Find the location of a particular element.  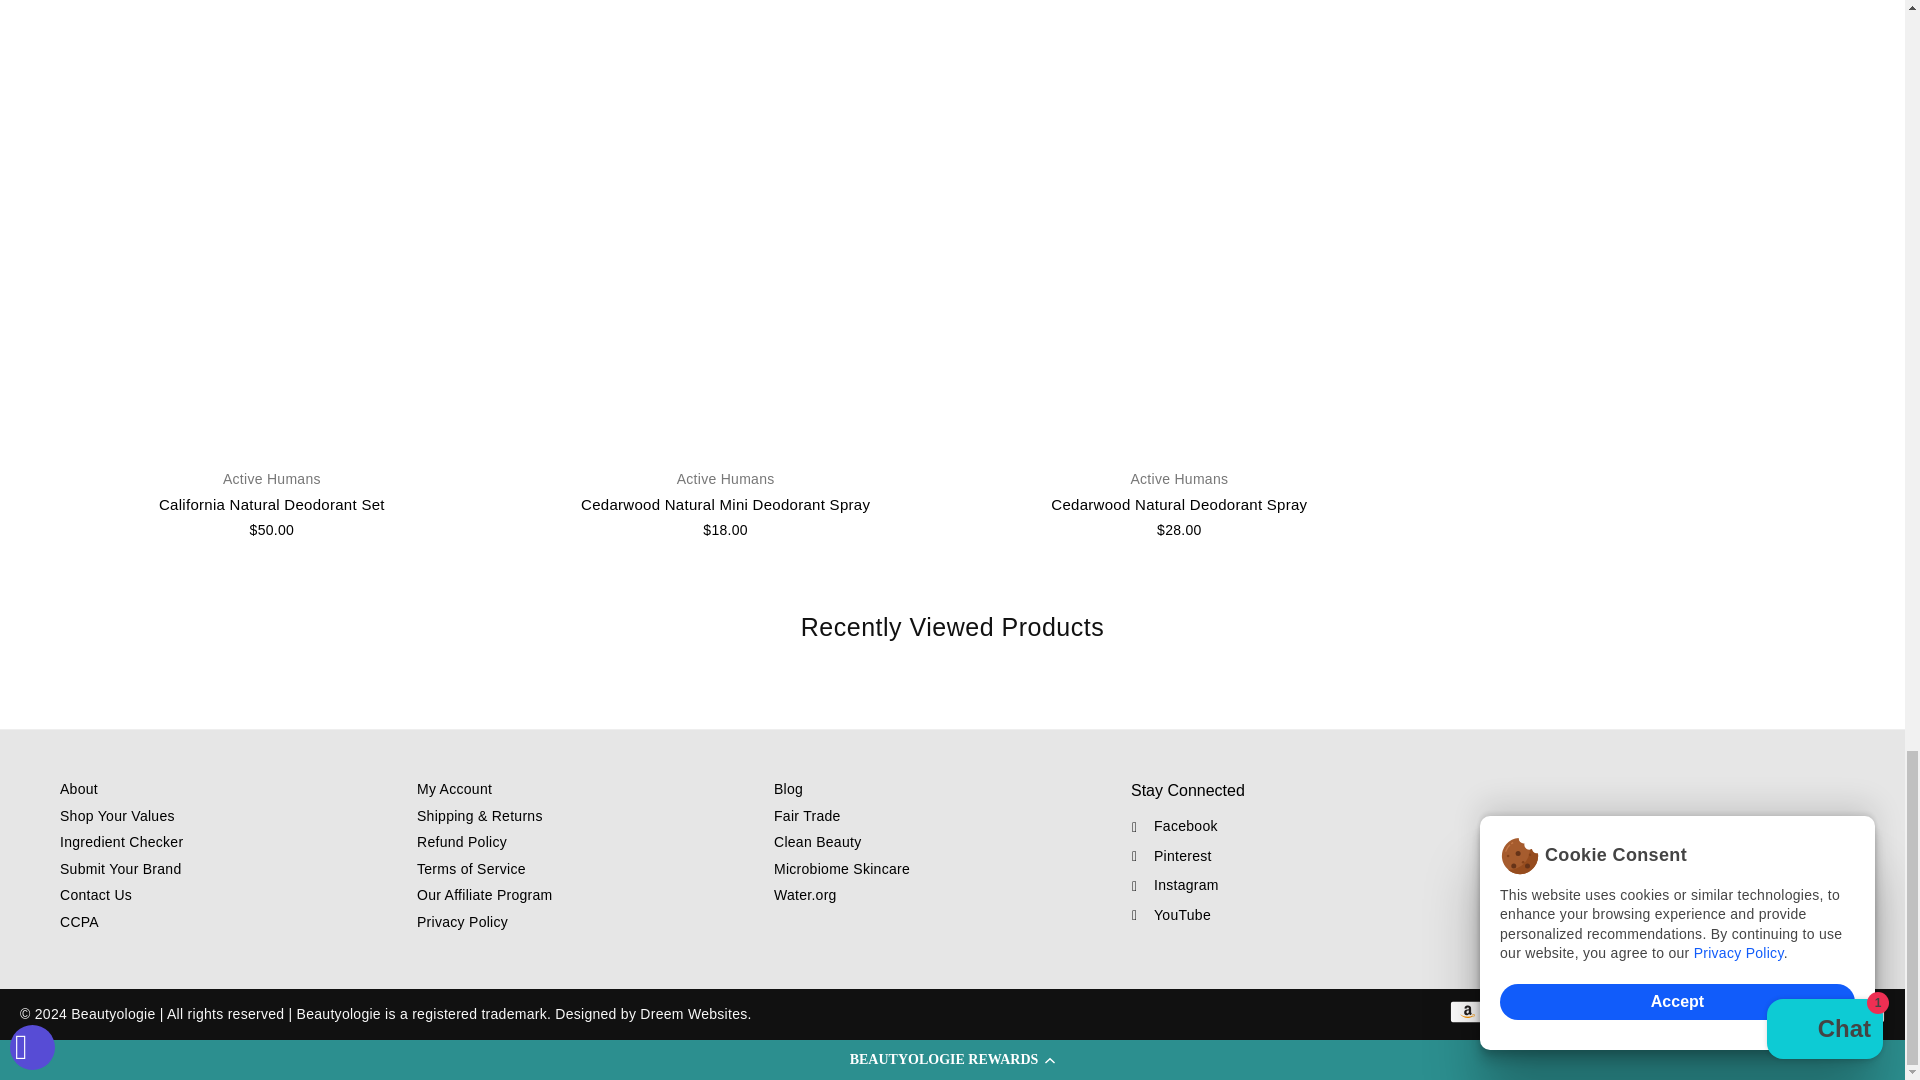

Amazon is located at coordinates (1466, 1012).